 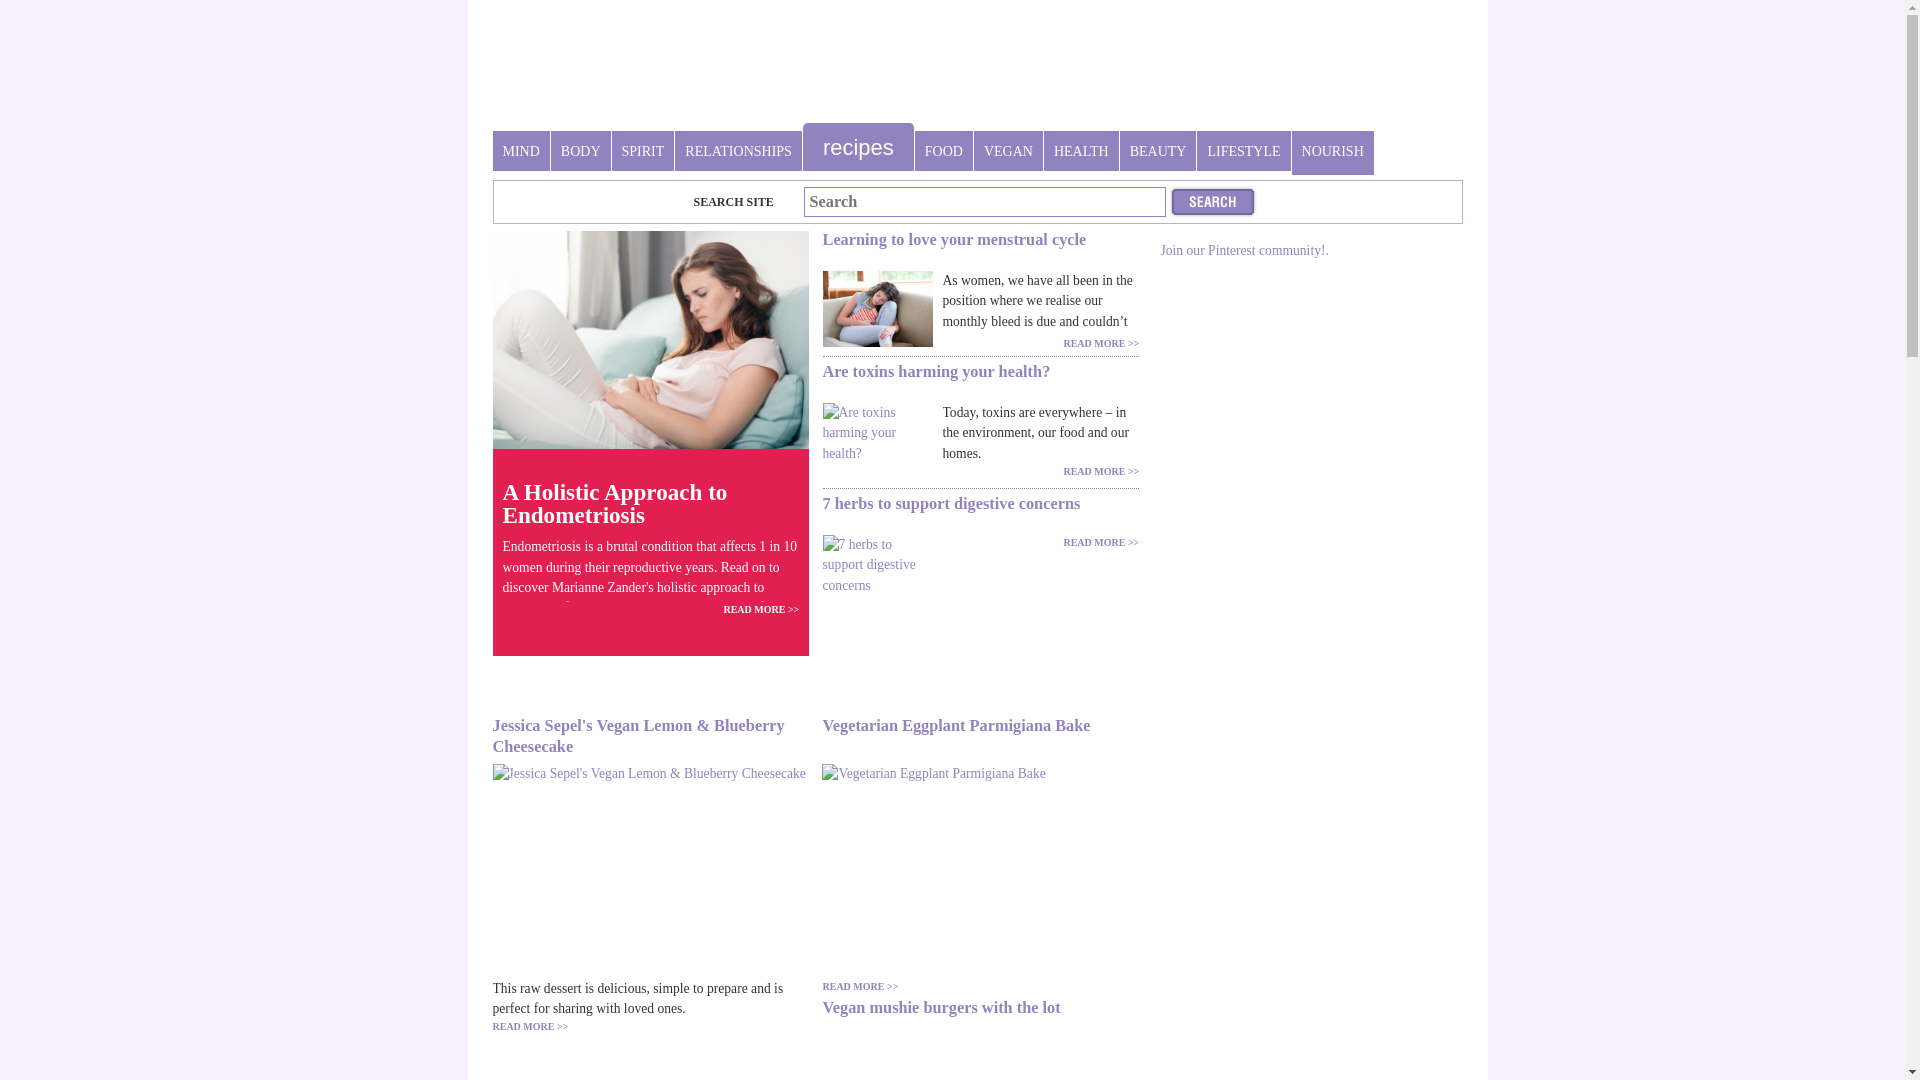 What do you see at coordinates (650, 504) in the screenshot?
I see `A Holistic Approach to Endometriosis` at bounding box center [650, 504].